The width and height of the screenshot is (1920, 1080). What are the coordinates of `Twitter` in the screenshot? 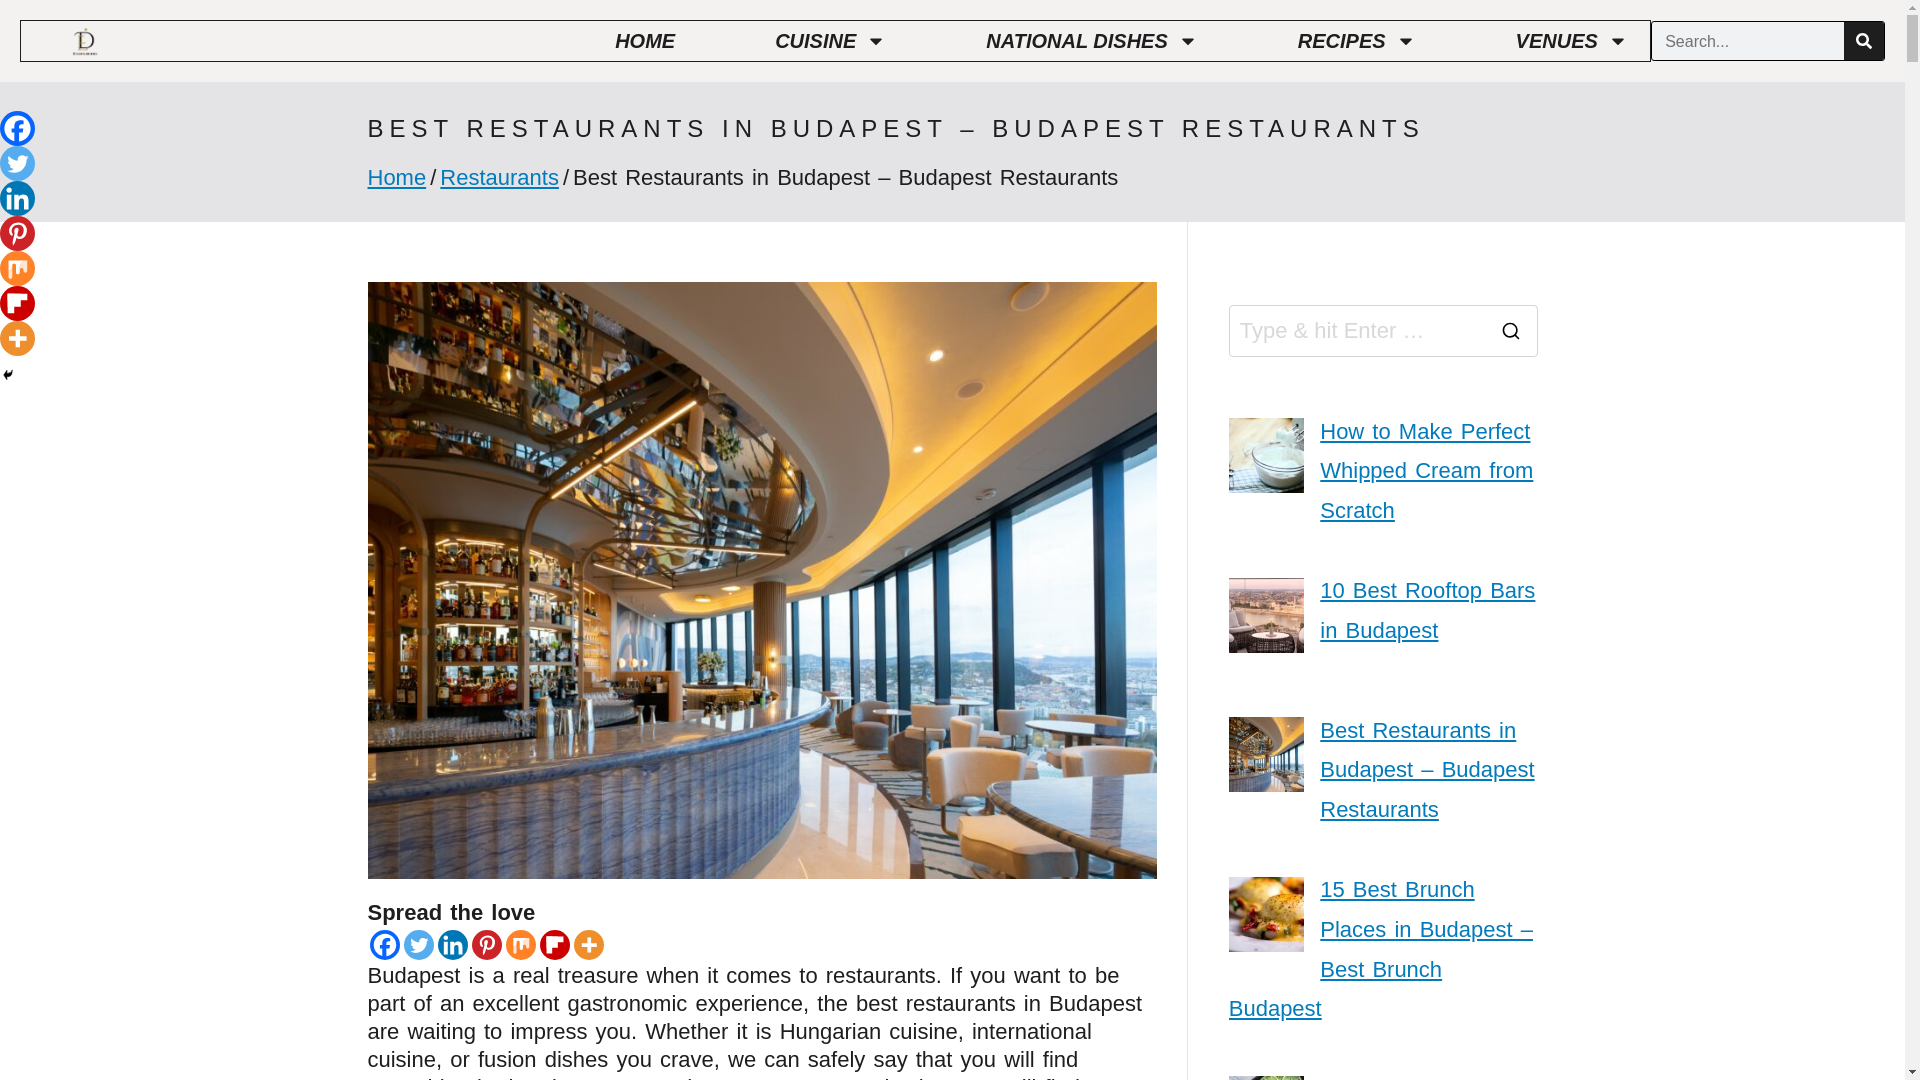 It's located at (17, 163).